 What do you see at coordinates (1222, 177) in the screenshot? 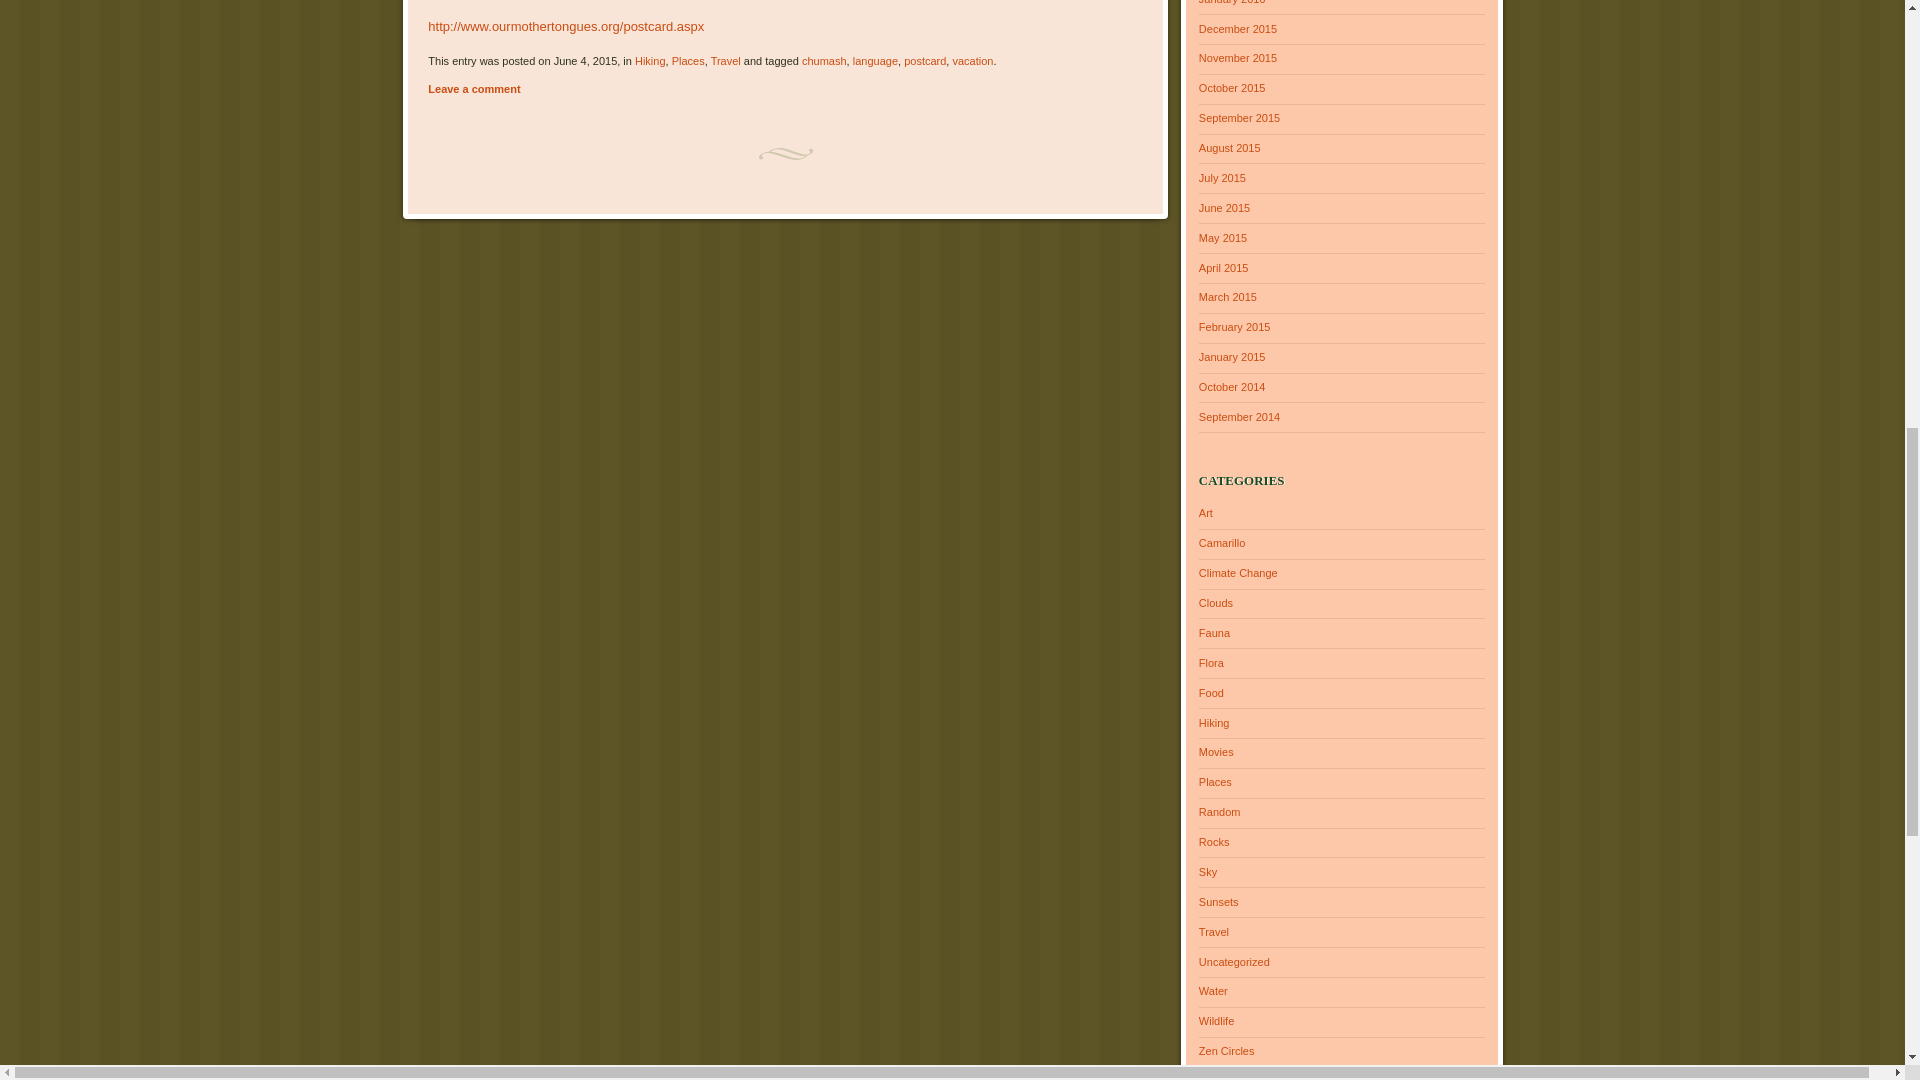
I see `July 2015` at bounding box center [1222, 177].